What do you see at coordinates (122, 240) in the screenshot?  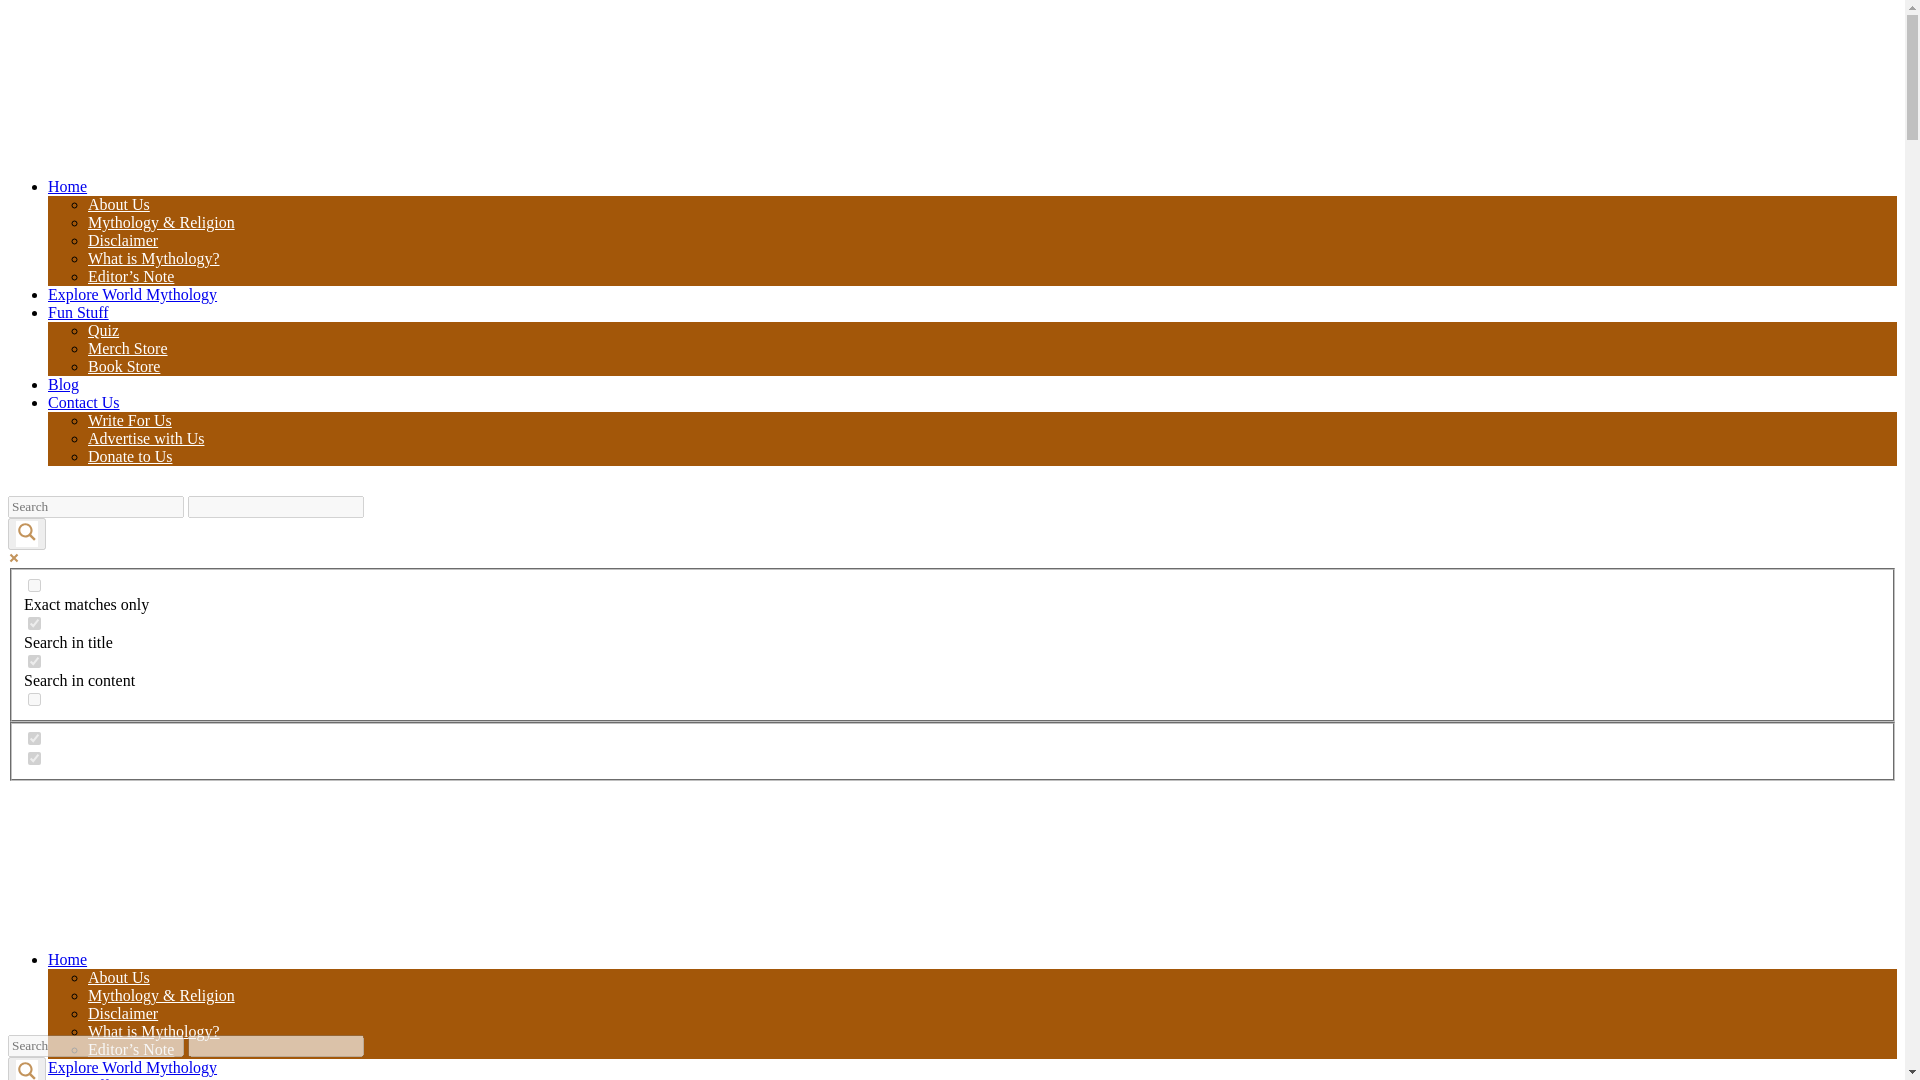 I see `Disclaimer` at bounding box center [122, 240].